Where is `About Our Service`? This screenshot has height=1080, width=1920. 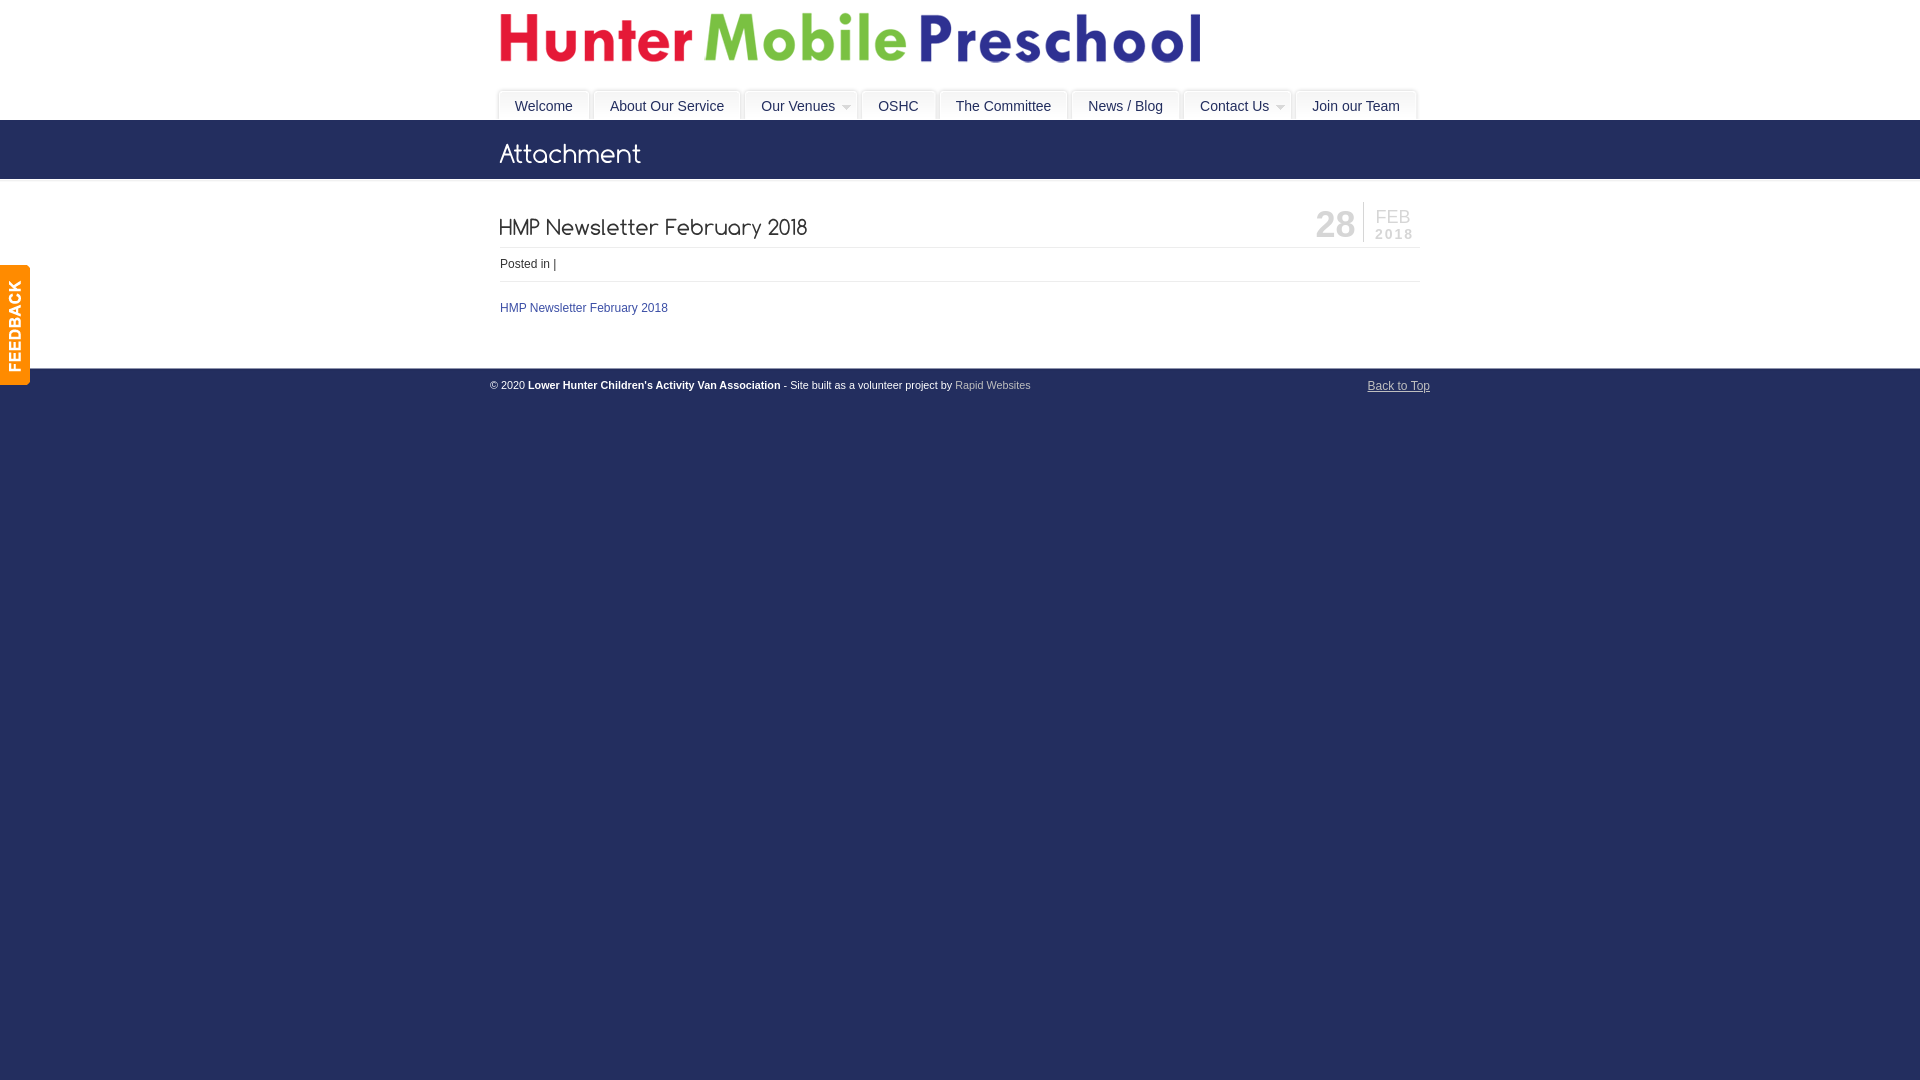 About Our Service is located at coordinates (667, 106).